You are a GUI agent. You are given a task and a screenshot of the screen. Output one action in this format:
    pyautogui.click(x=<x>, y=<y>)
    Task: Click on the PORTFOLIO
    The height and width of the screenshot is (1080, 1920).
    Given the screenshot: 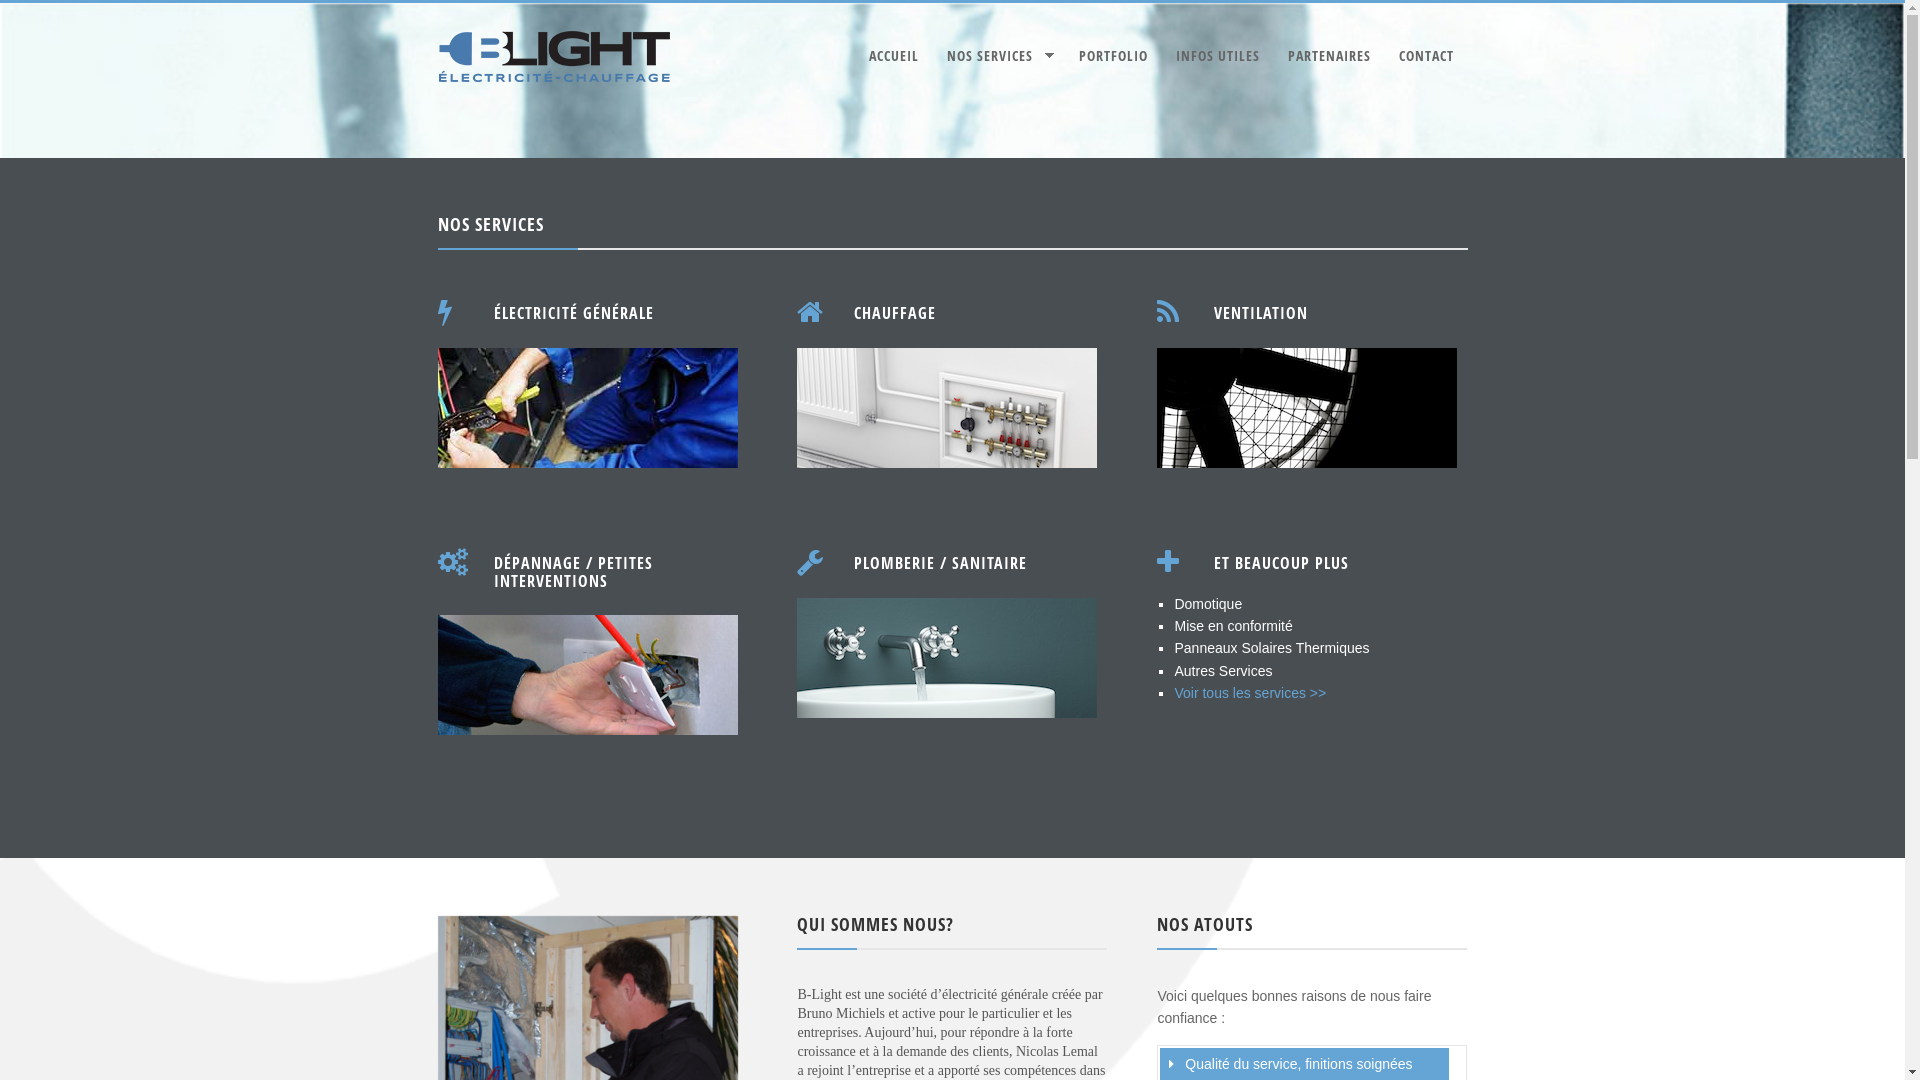 What is the action you would take?
    pyautogui.click(x=1112, y=56)
    